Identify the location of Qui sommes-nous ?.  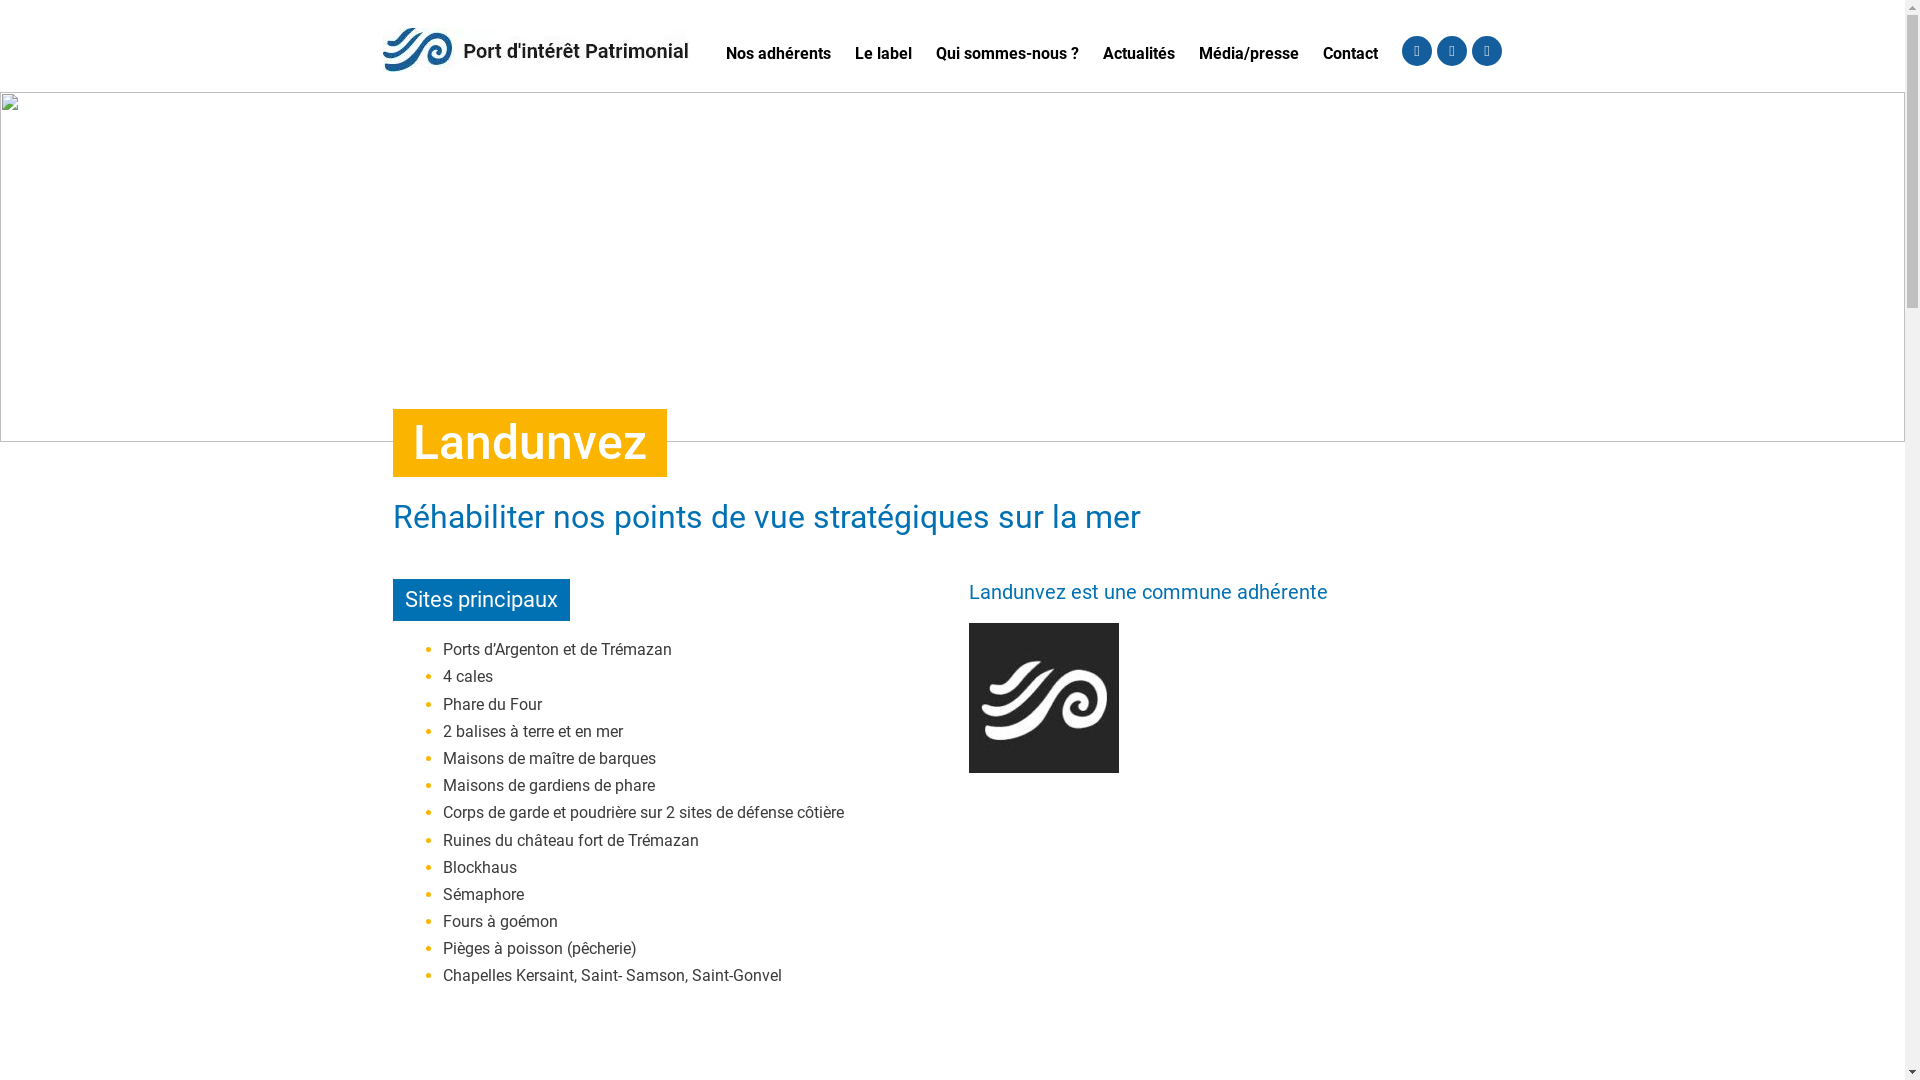
(1008, 54).